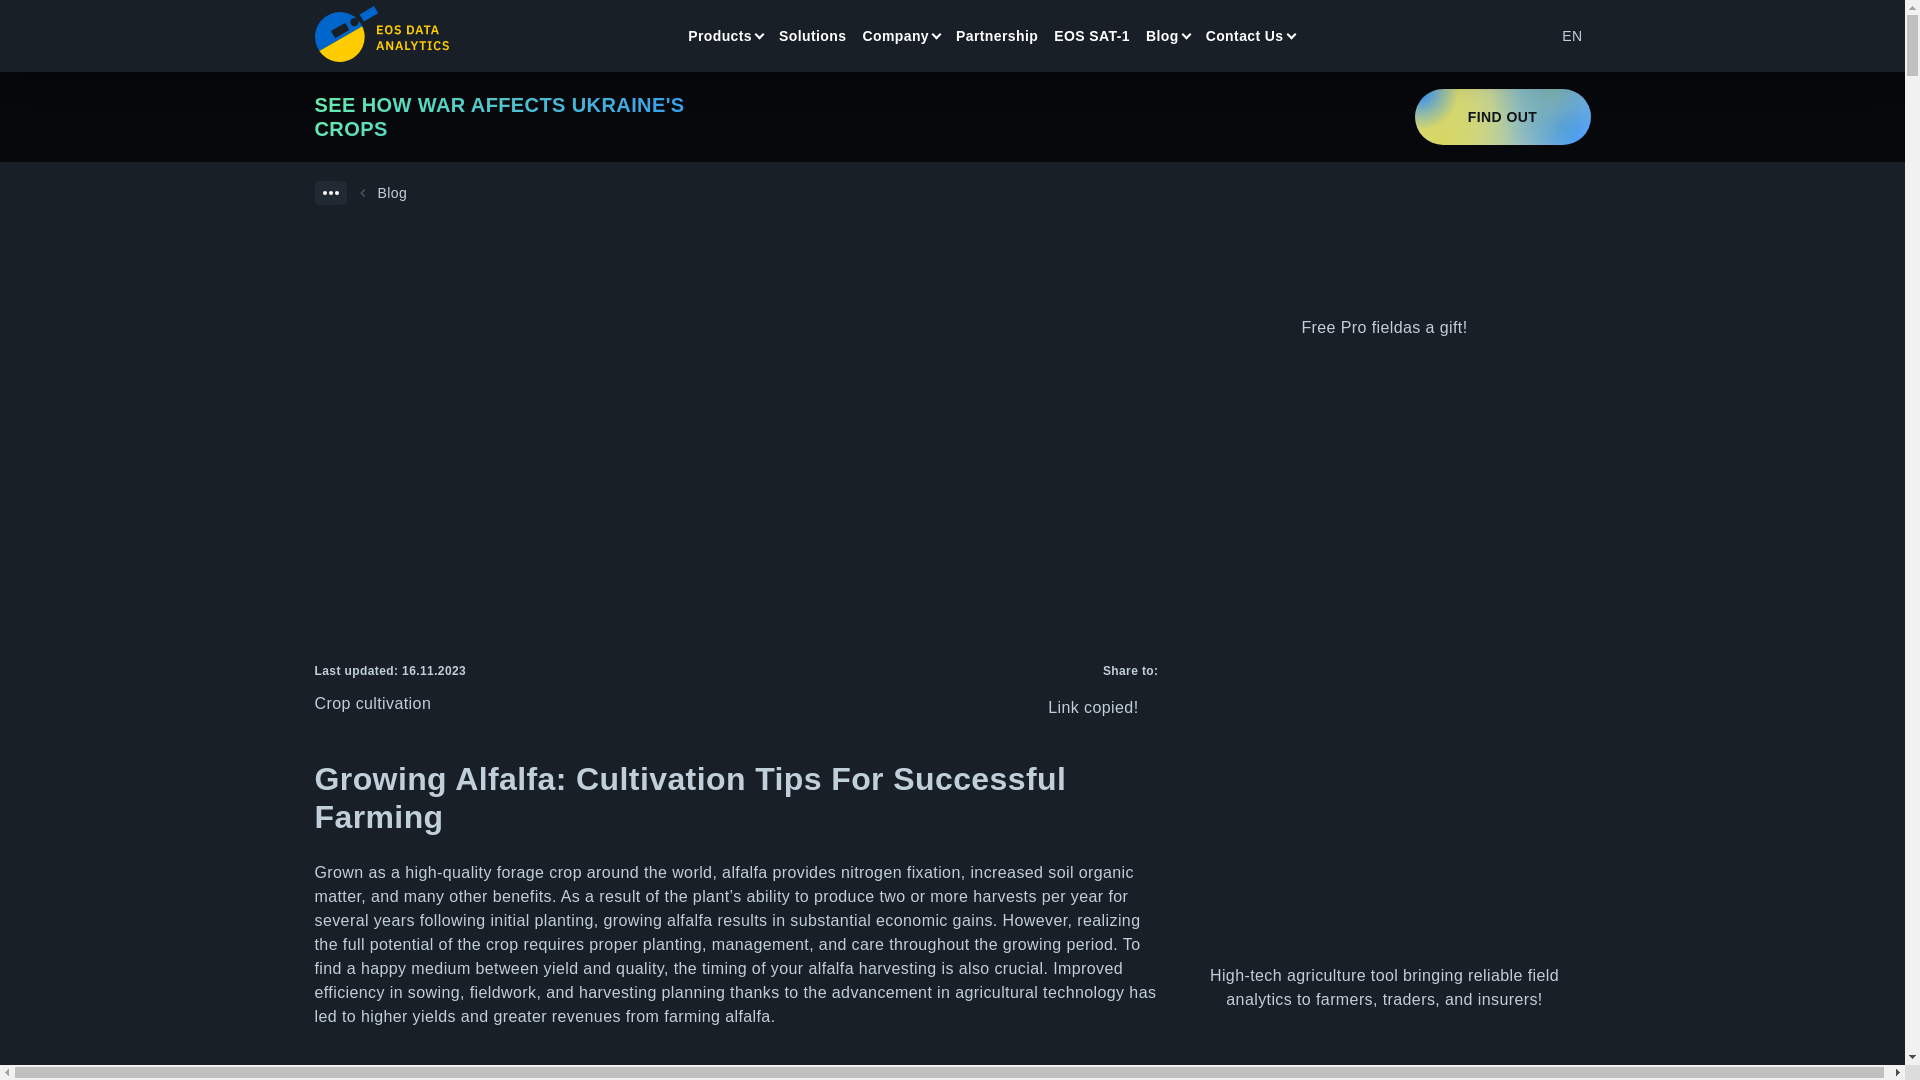 Image resolution: width=1920 pixels, height=1080 pixels. Describe the element at coordinates (812, 36) in the screenshot. I see `Solutions` at that location.